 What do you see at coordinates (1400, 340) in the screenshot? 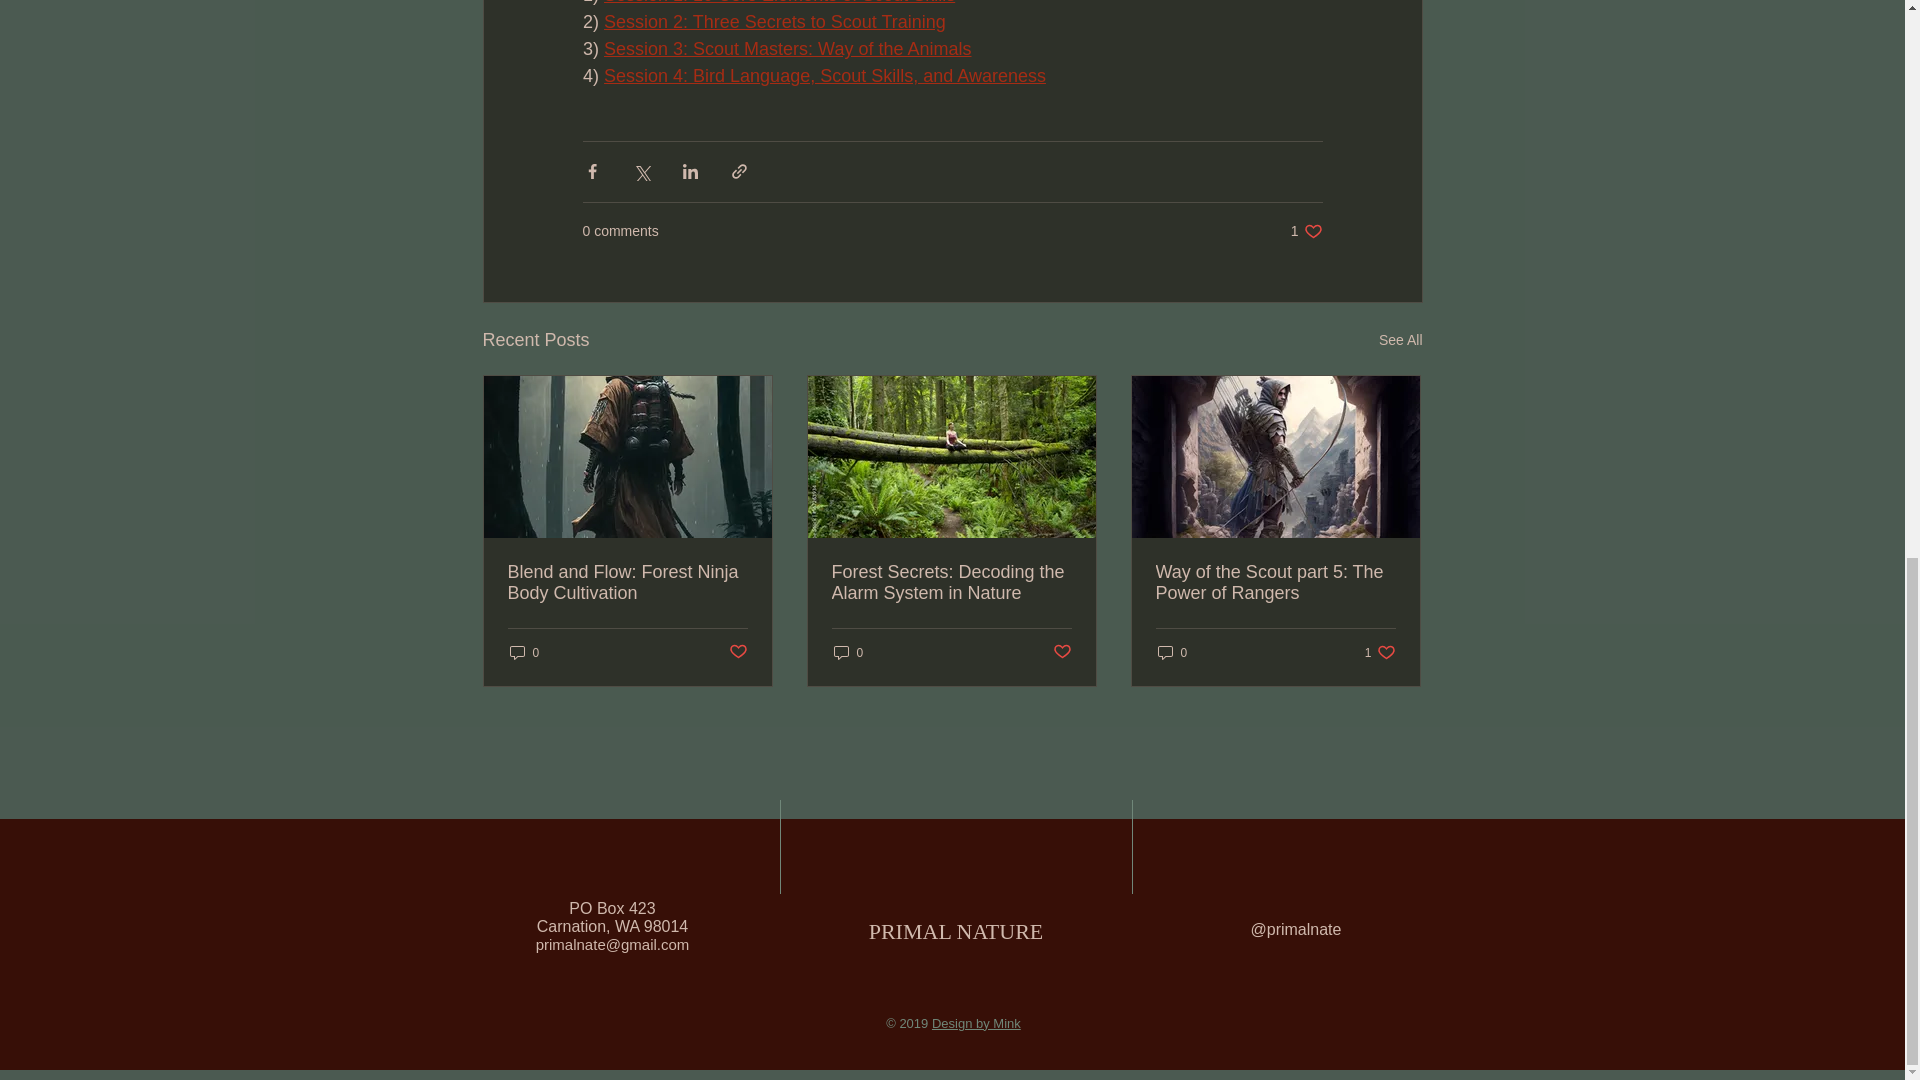
I see `See All` at bounding box center [1400, 340].